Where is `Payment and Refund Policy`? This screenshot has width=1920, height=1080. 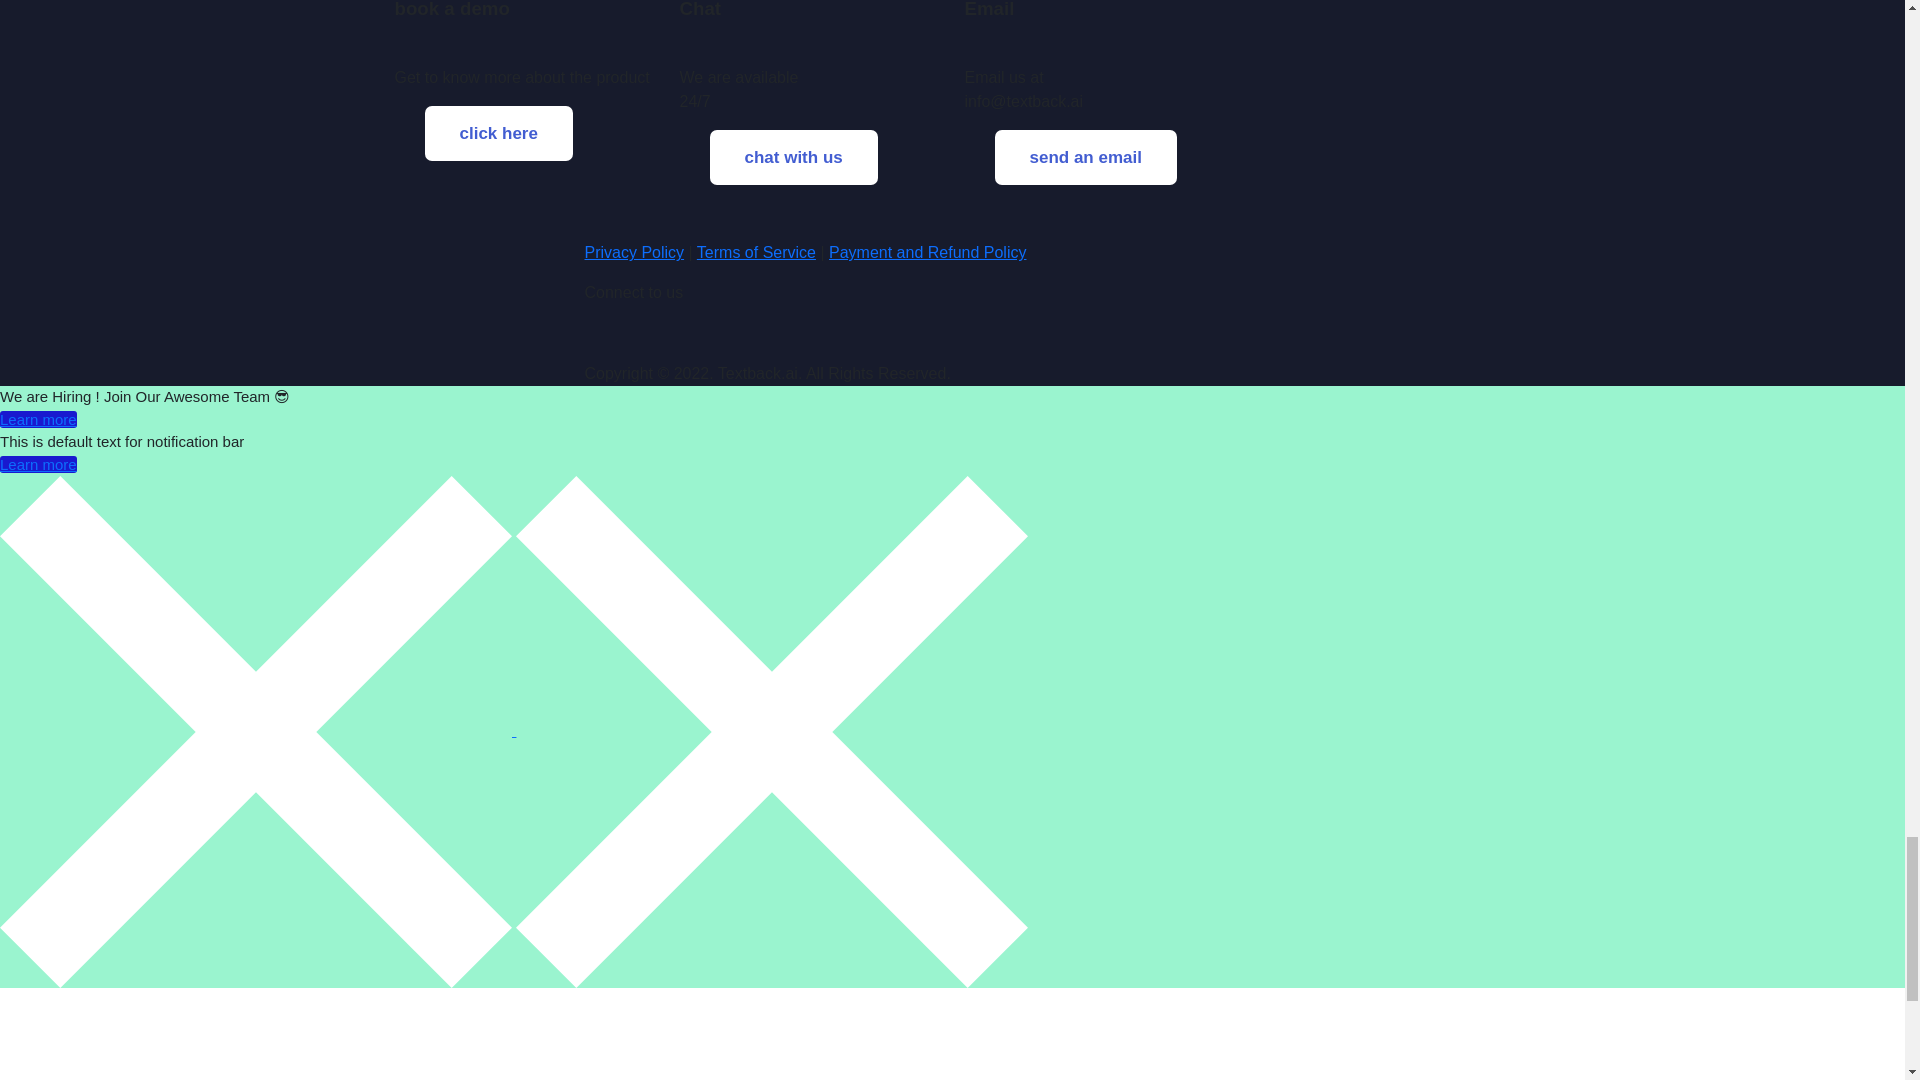
Payment and Refund Policy is located at coordinates (927, 252).